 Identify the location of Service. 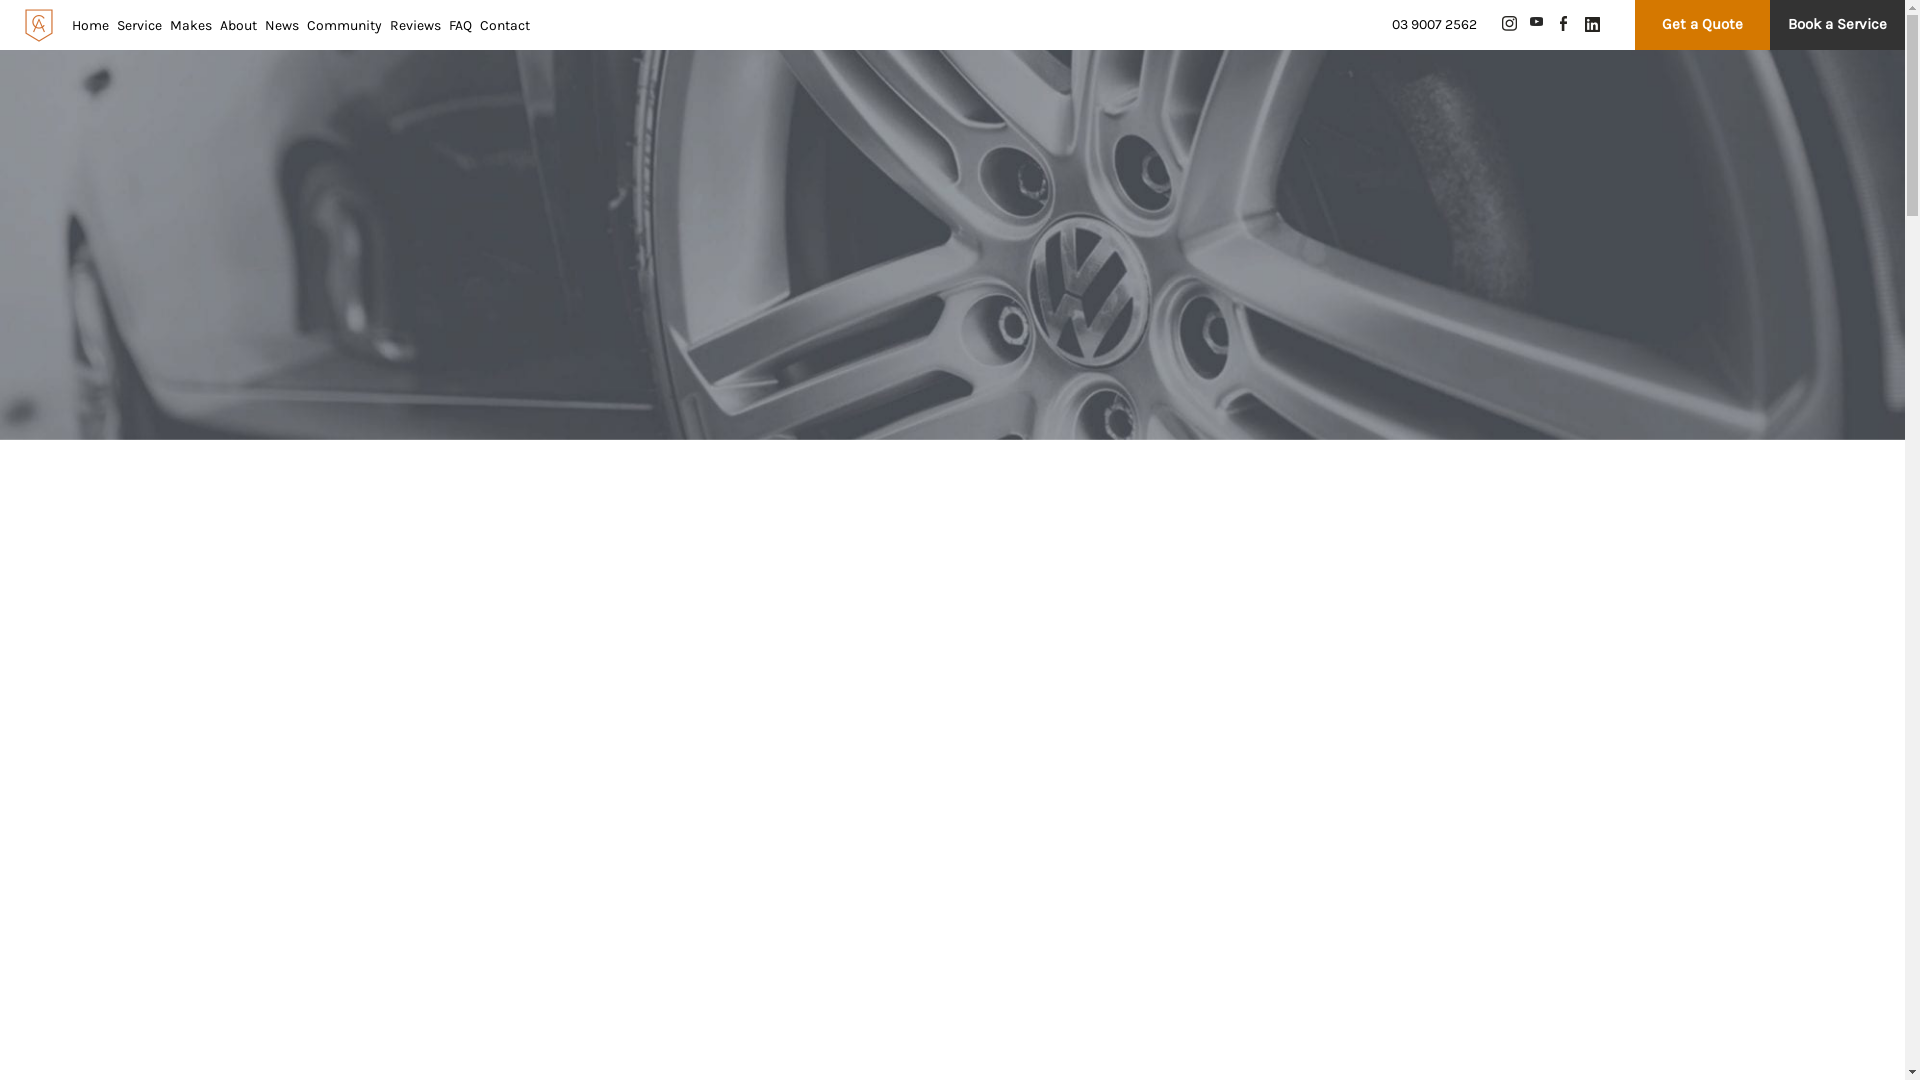
(140, 26).